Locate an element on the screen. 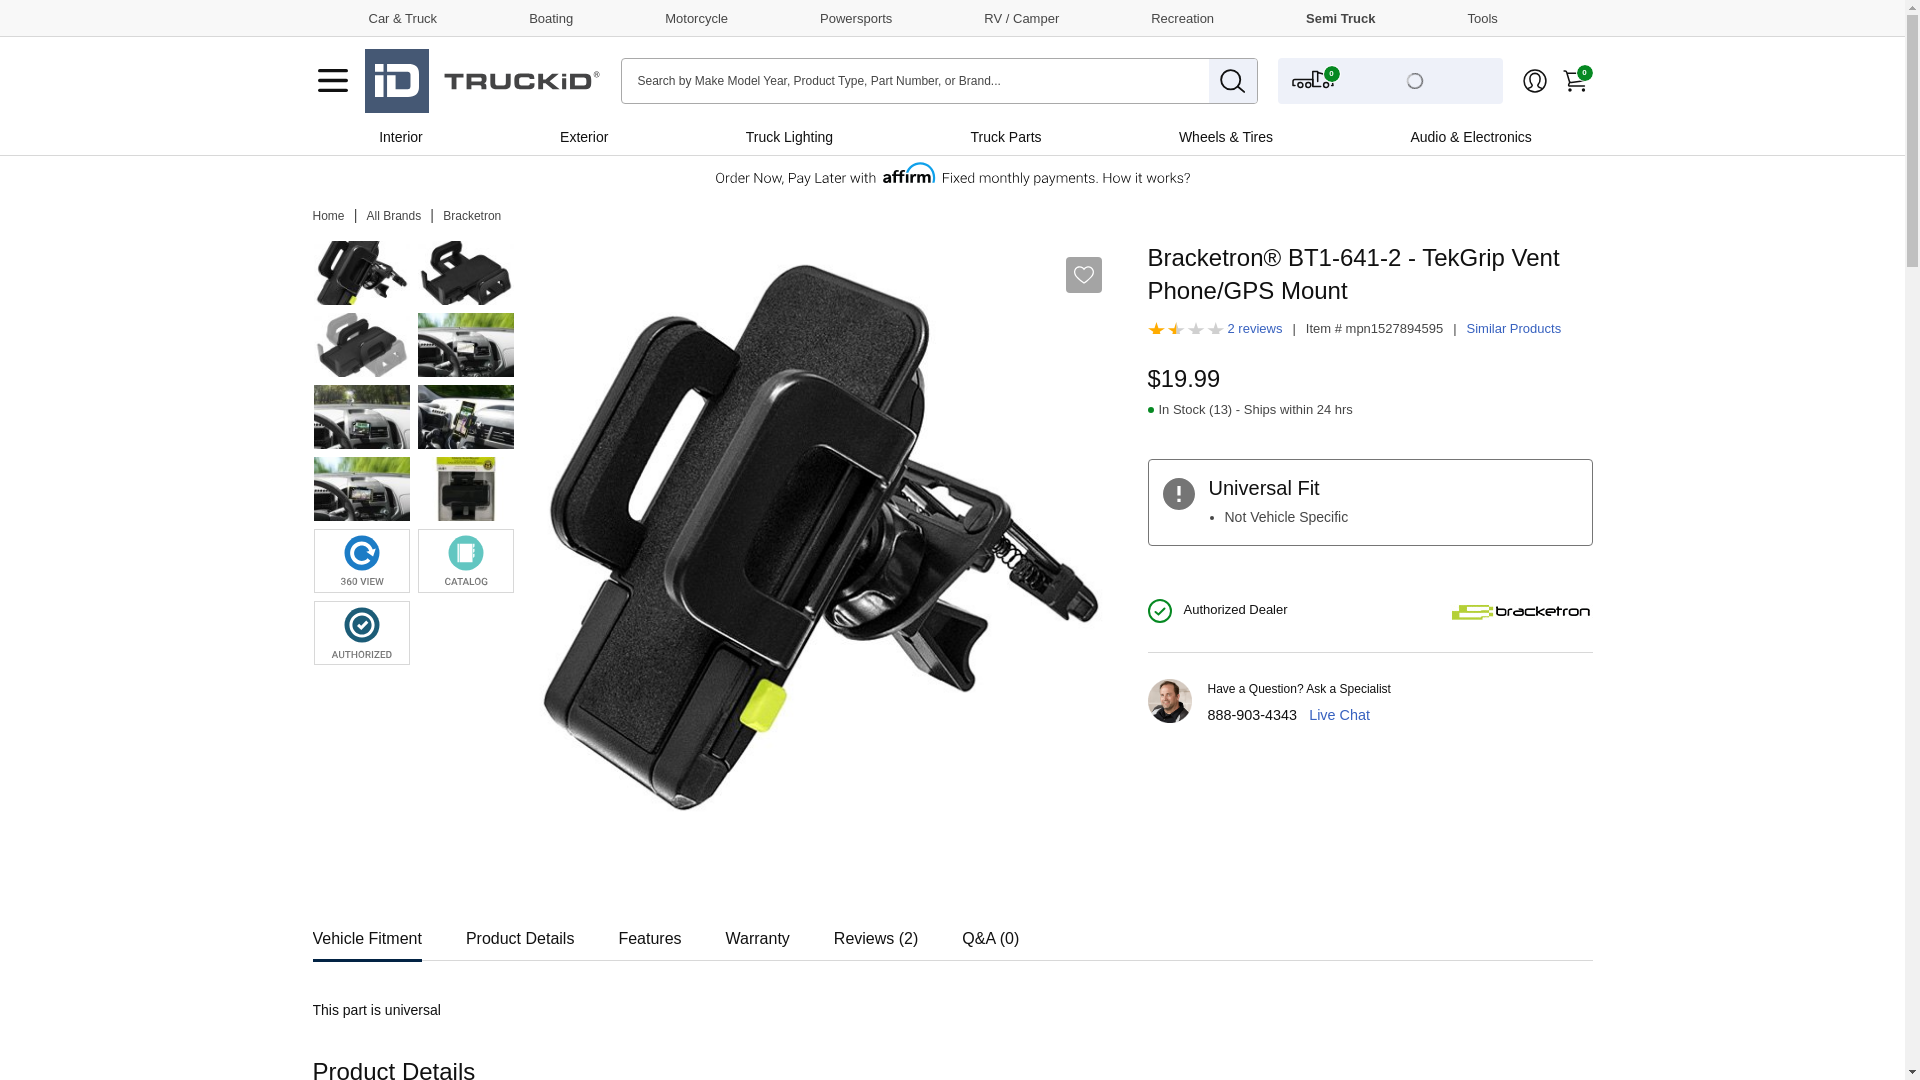 The height and width of the screenshot is (1080, 1920). Interior is located at coordinates (400, 136).